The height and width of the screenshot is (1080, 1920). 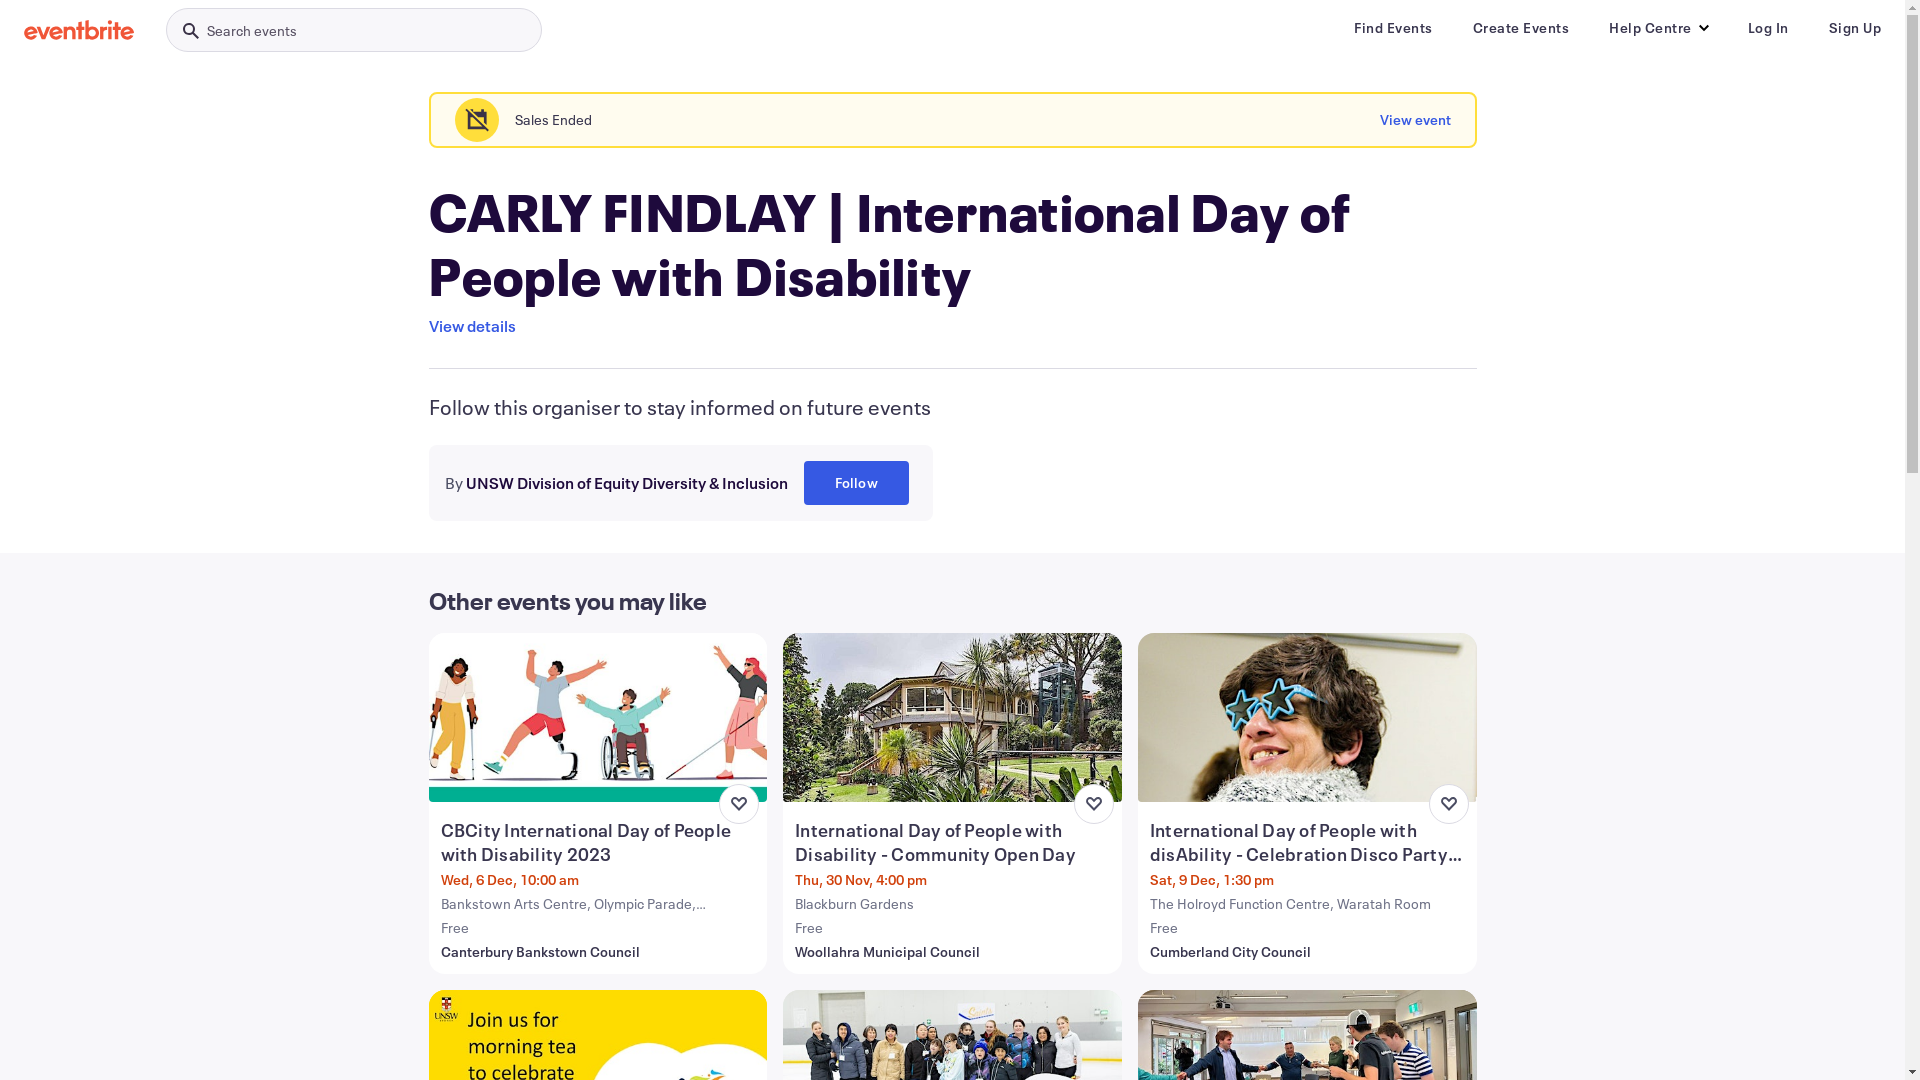 What do you see at coordinates (1520, 28) in the screenshot?
I see `Create Events` at bounding box center [1520, 28].